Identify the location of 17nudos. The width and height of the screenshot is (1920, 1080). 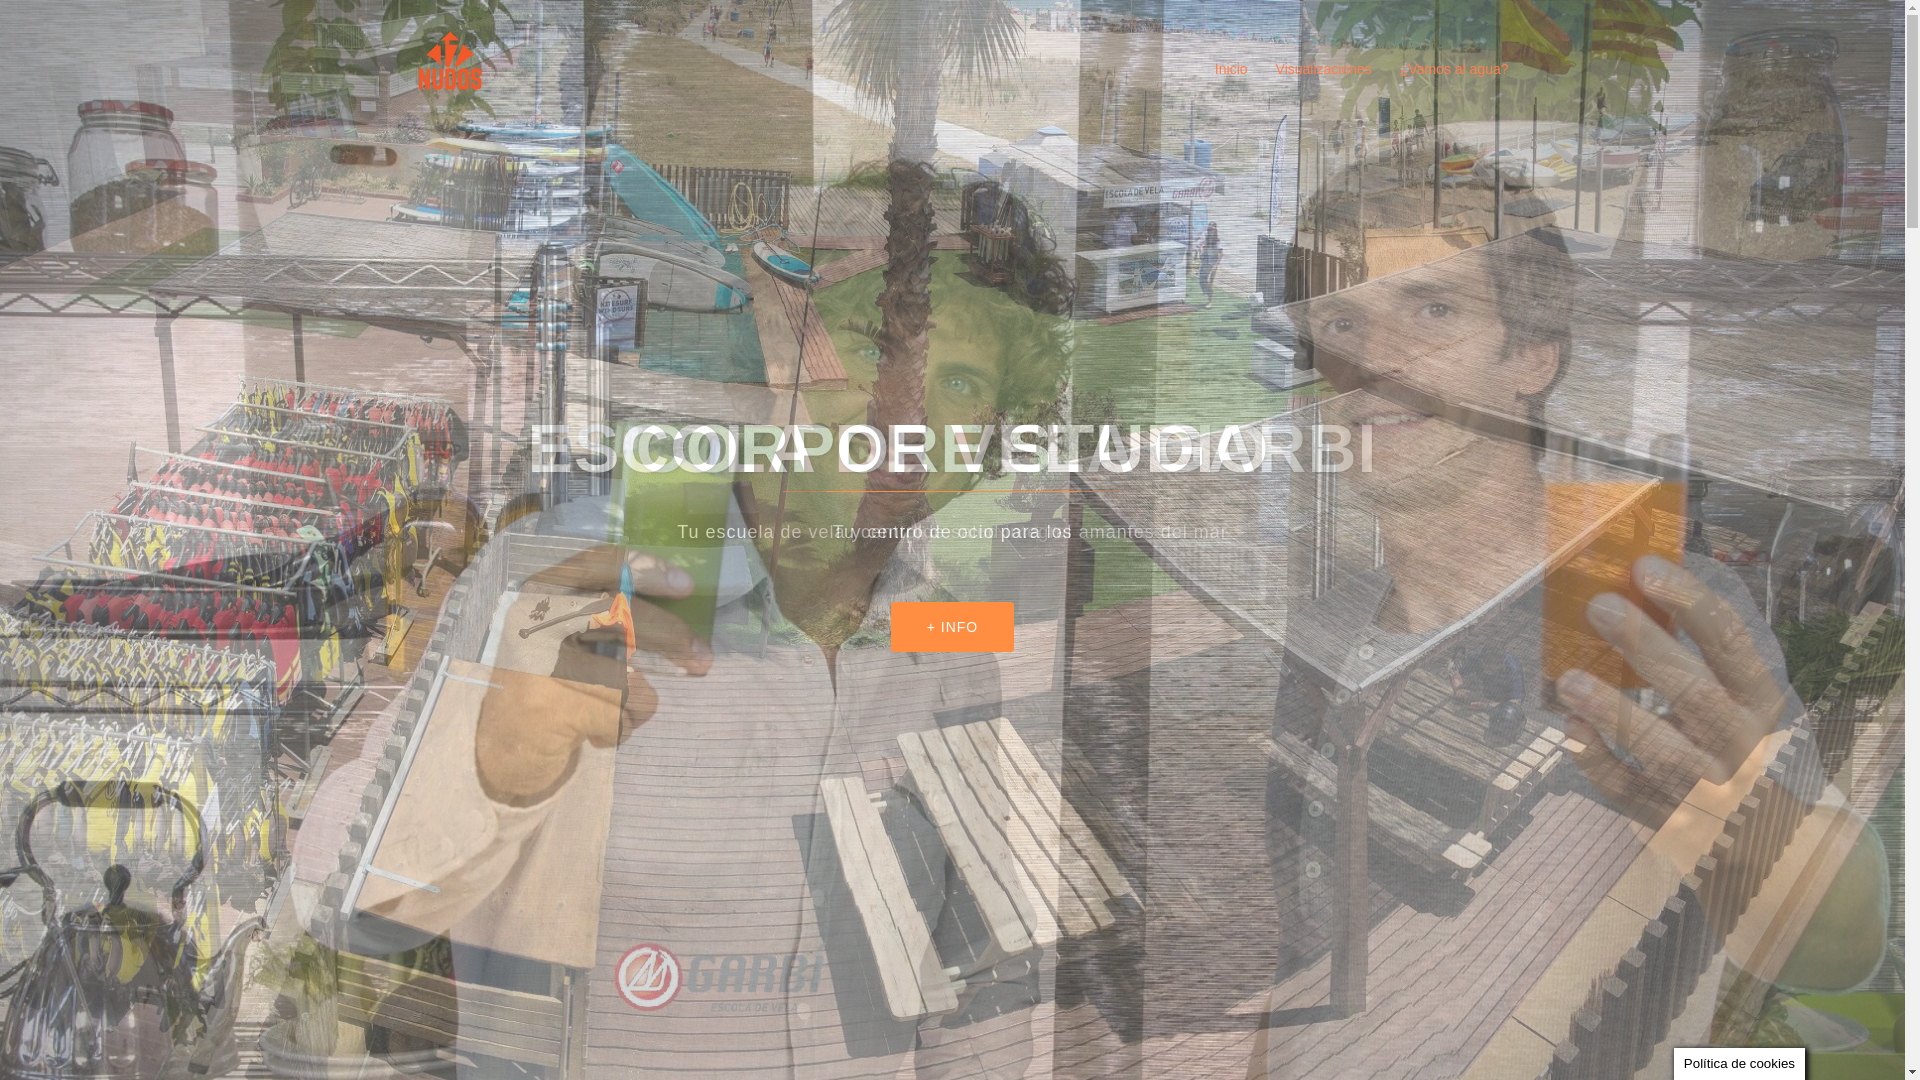
(453, 68).